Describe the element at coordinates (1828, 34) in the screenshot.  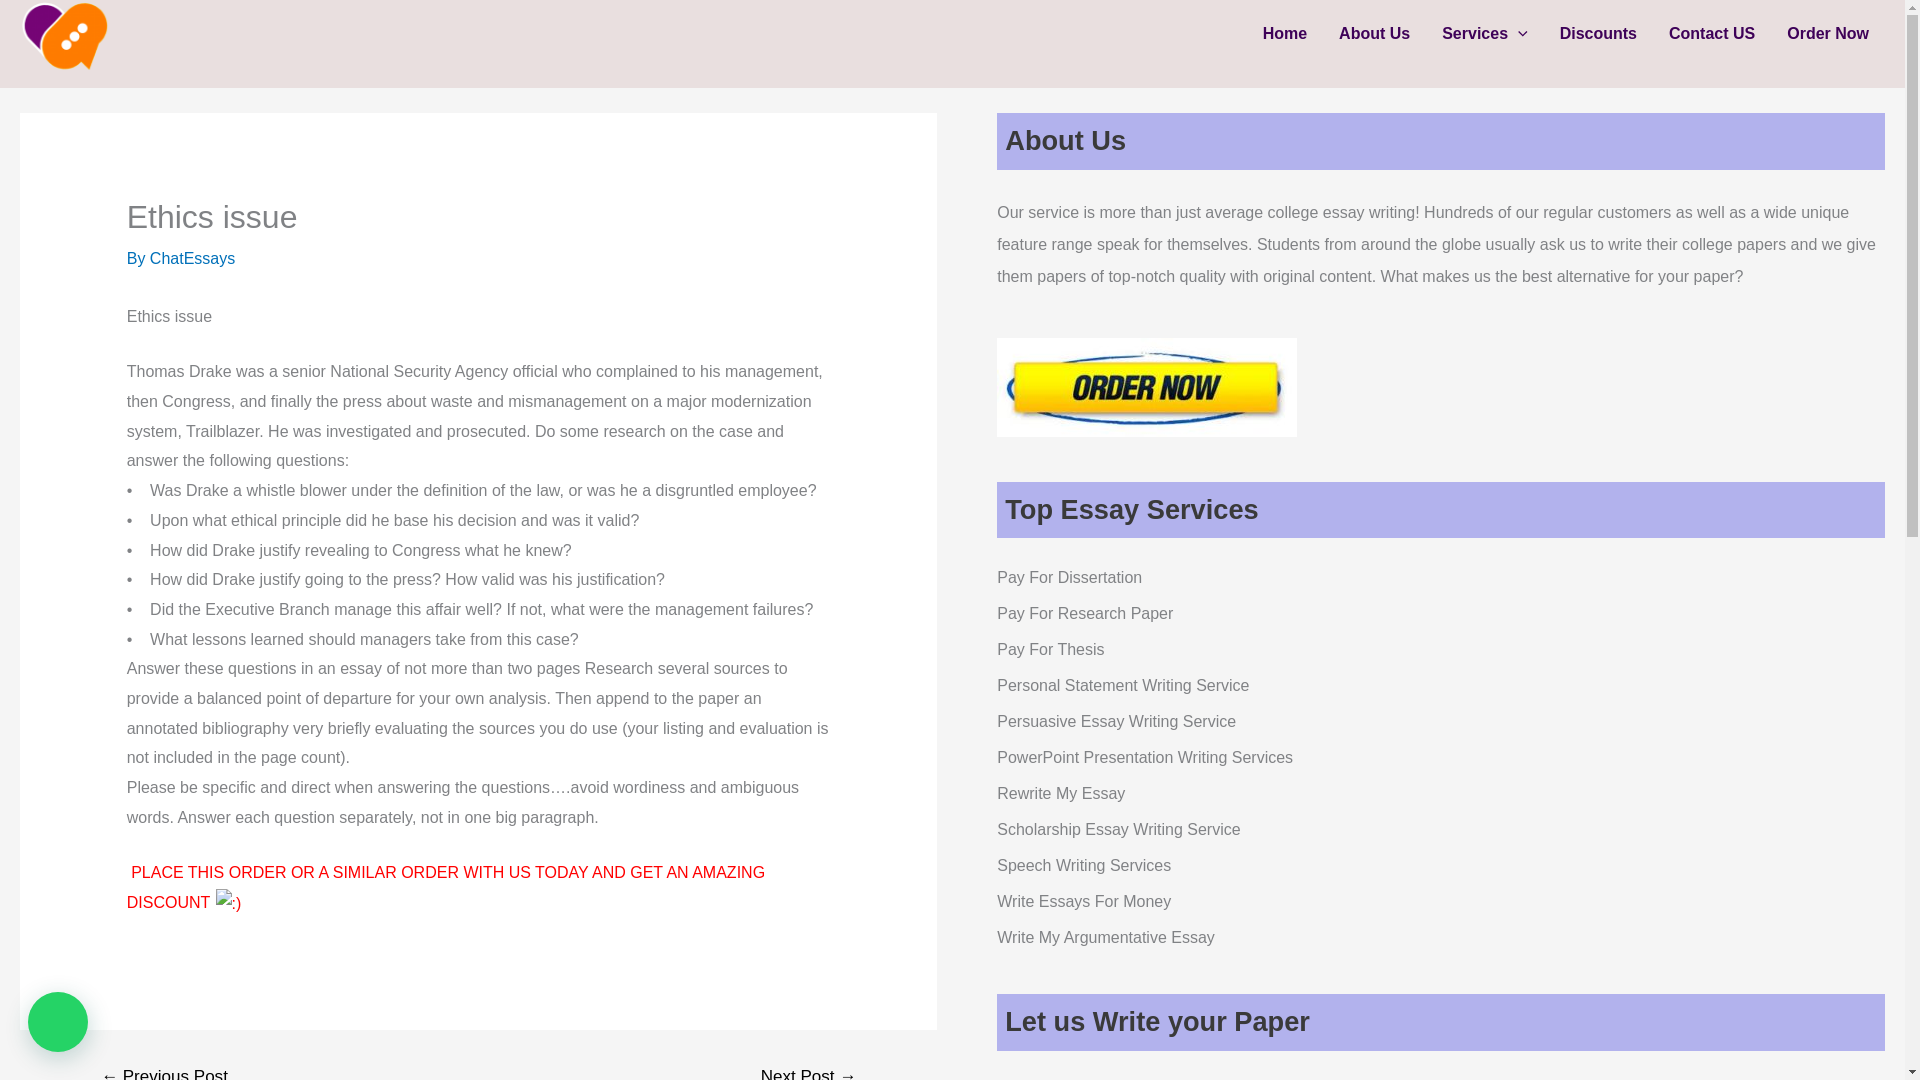
I see `Order Now` at that location.